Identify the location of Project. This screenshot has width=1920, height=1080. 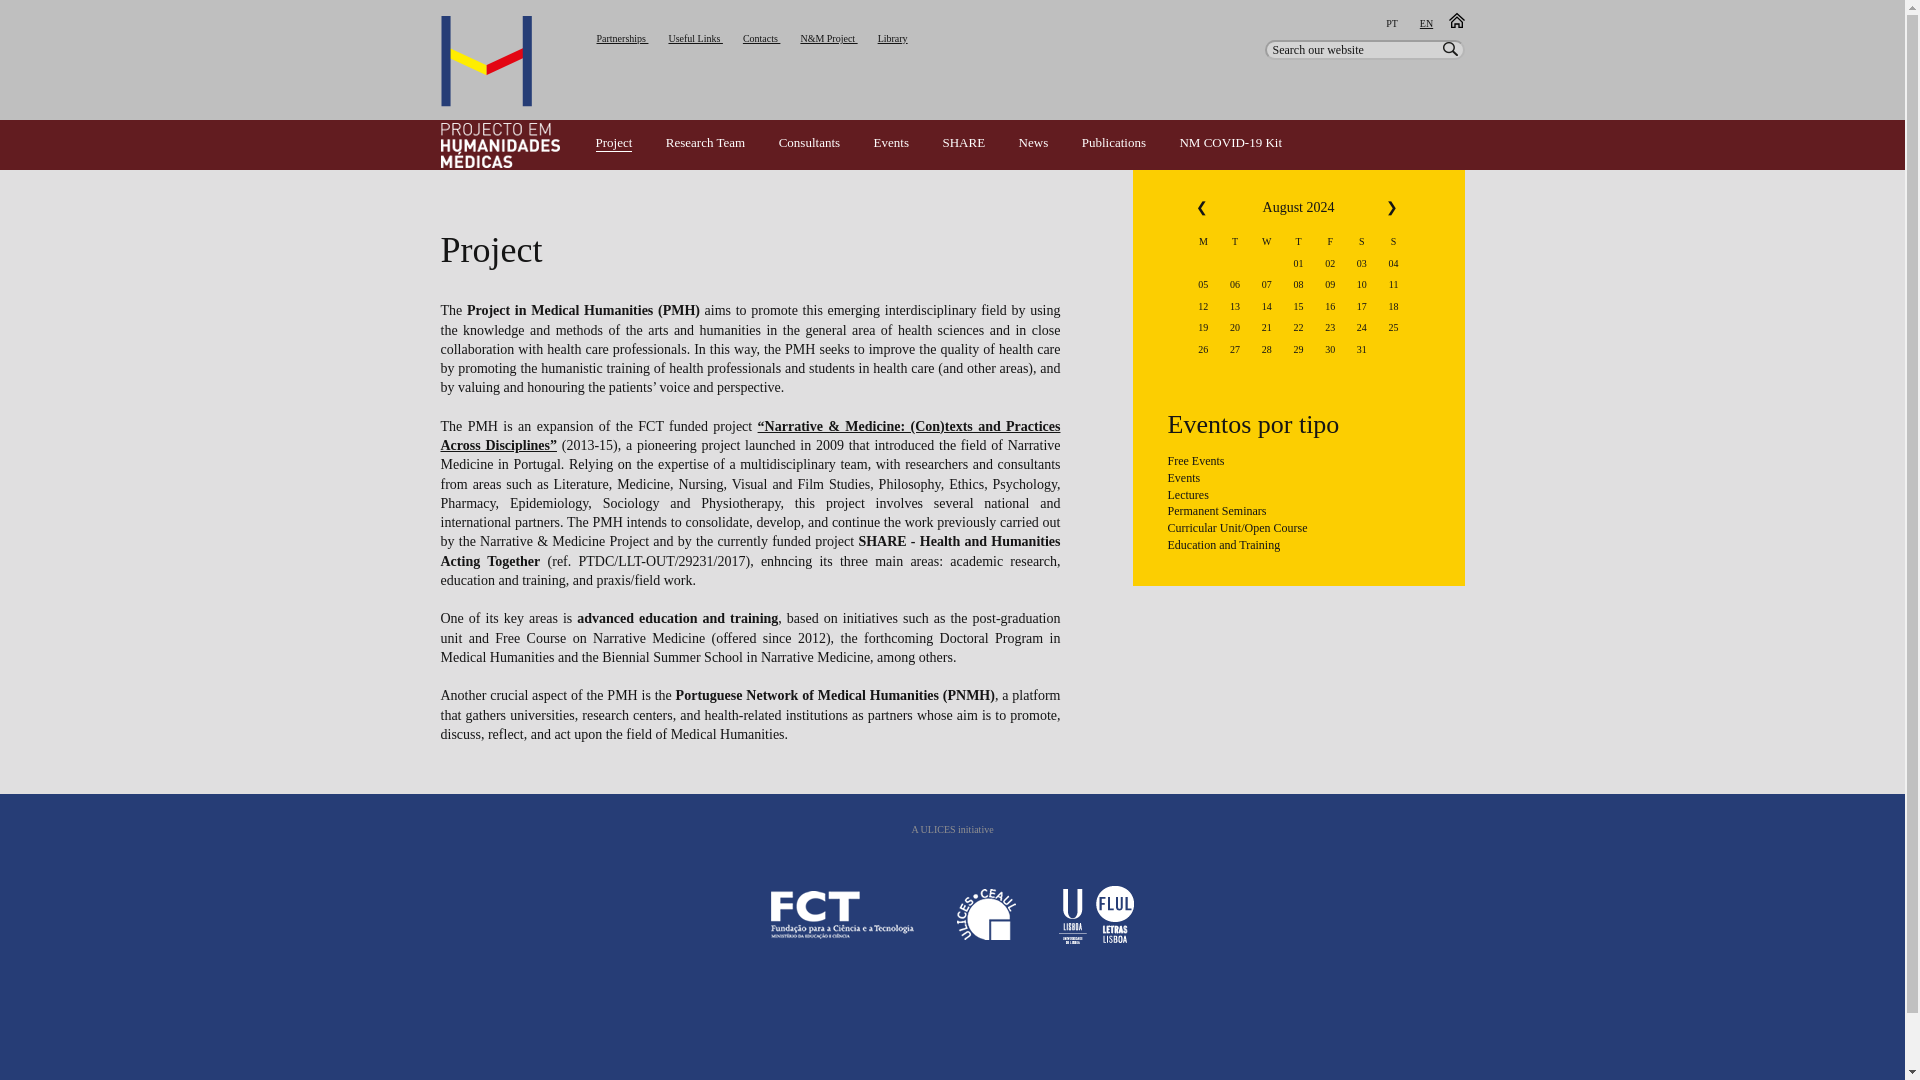
(614, 144).